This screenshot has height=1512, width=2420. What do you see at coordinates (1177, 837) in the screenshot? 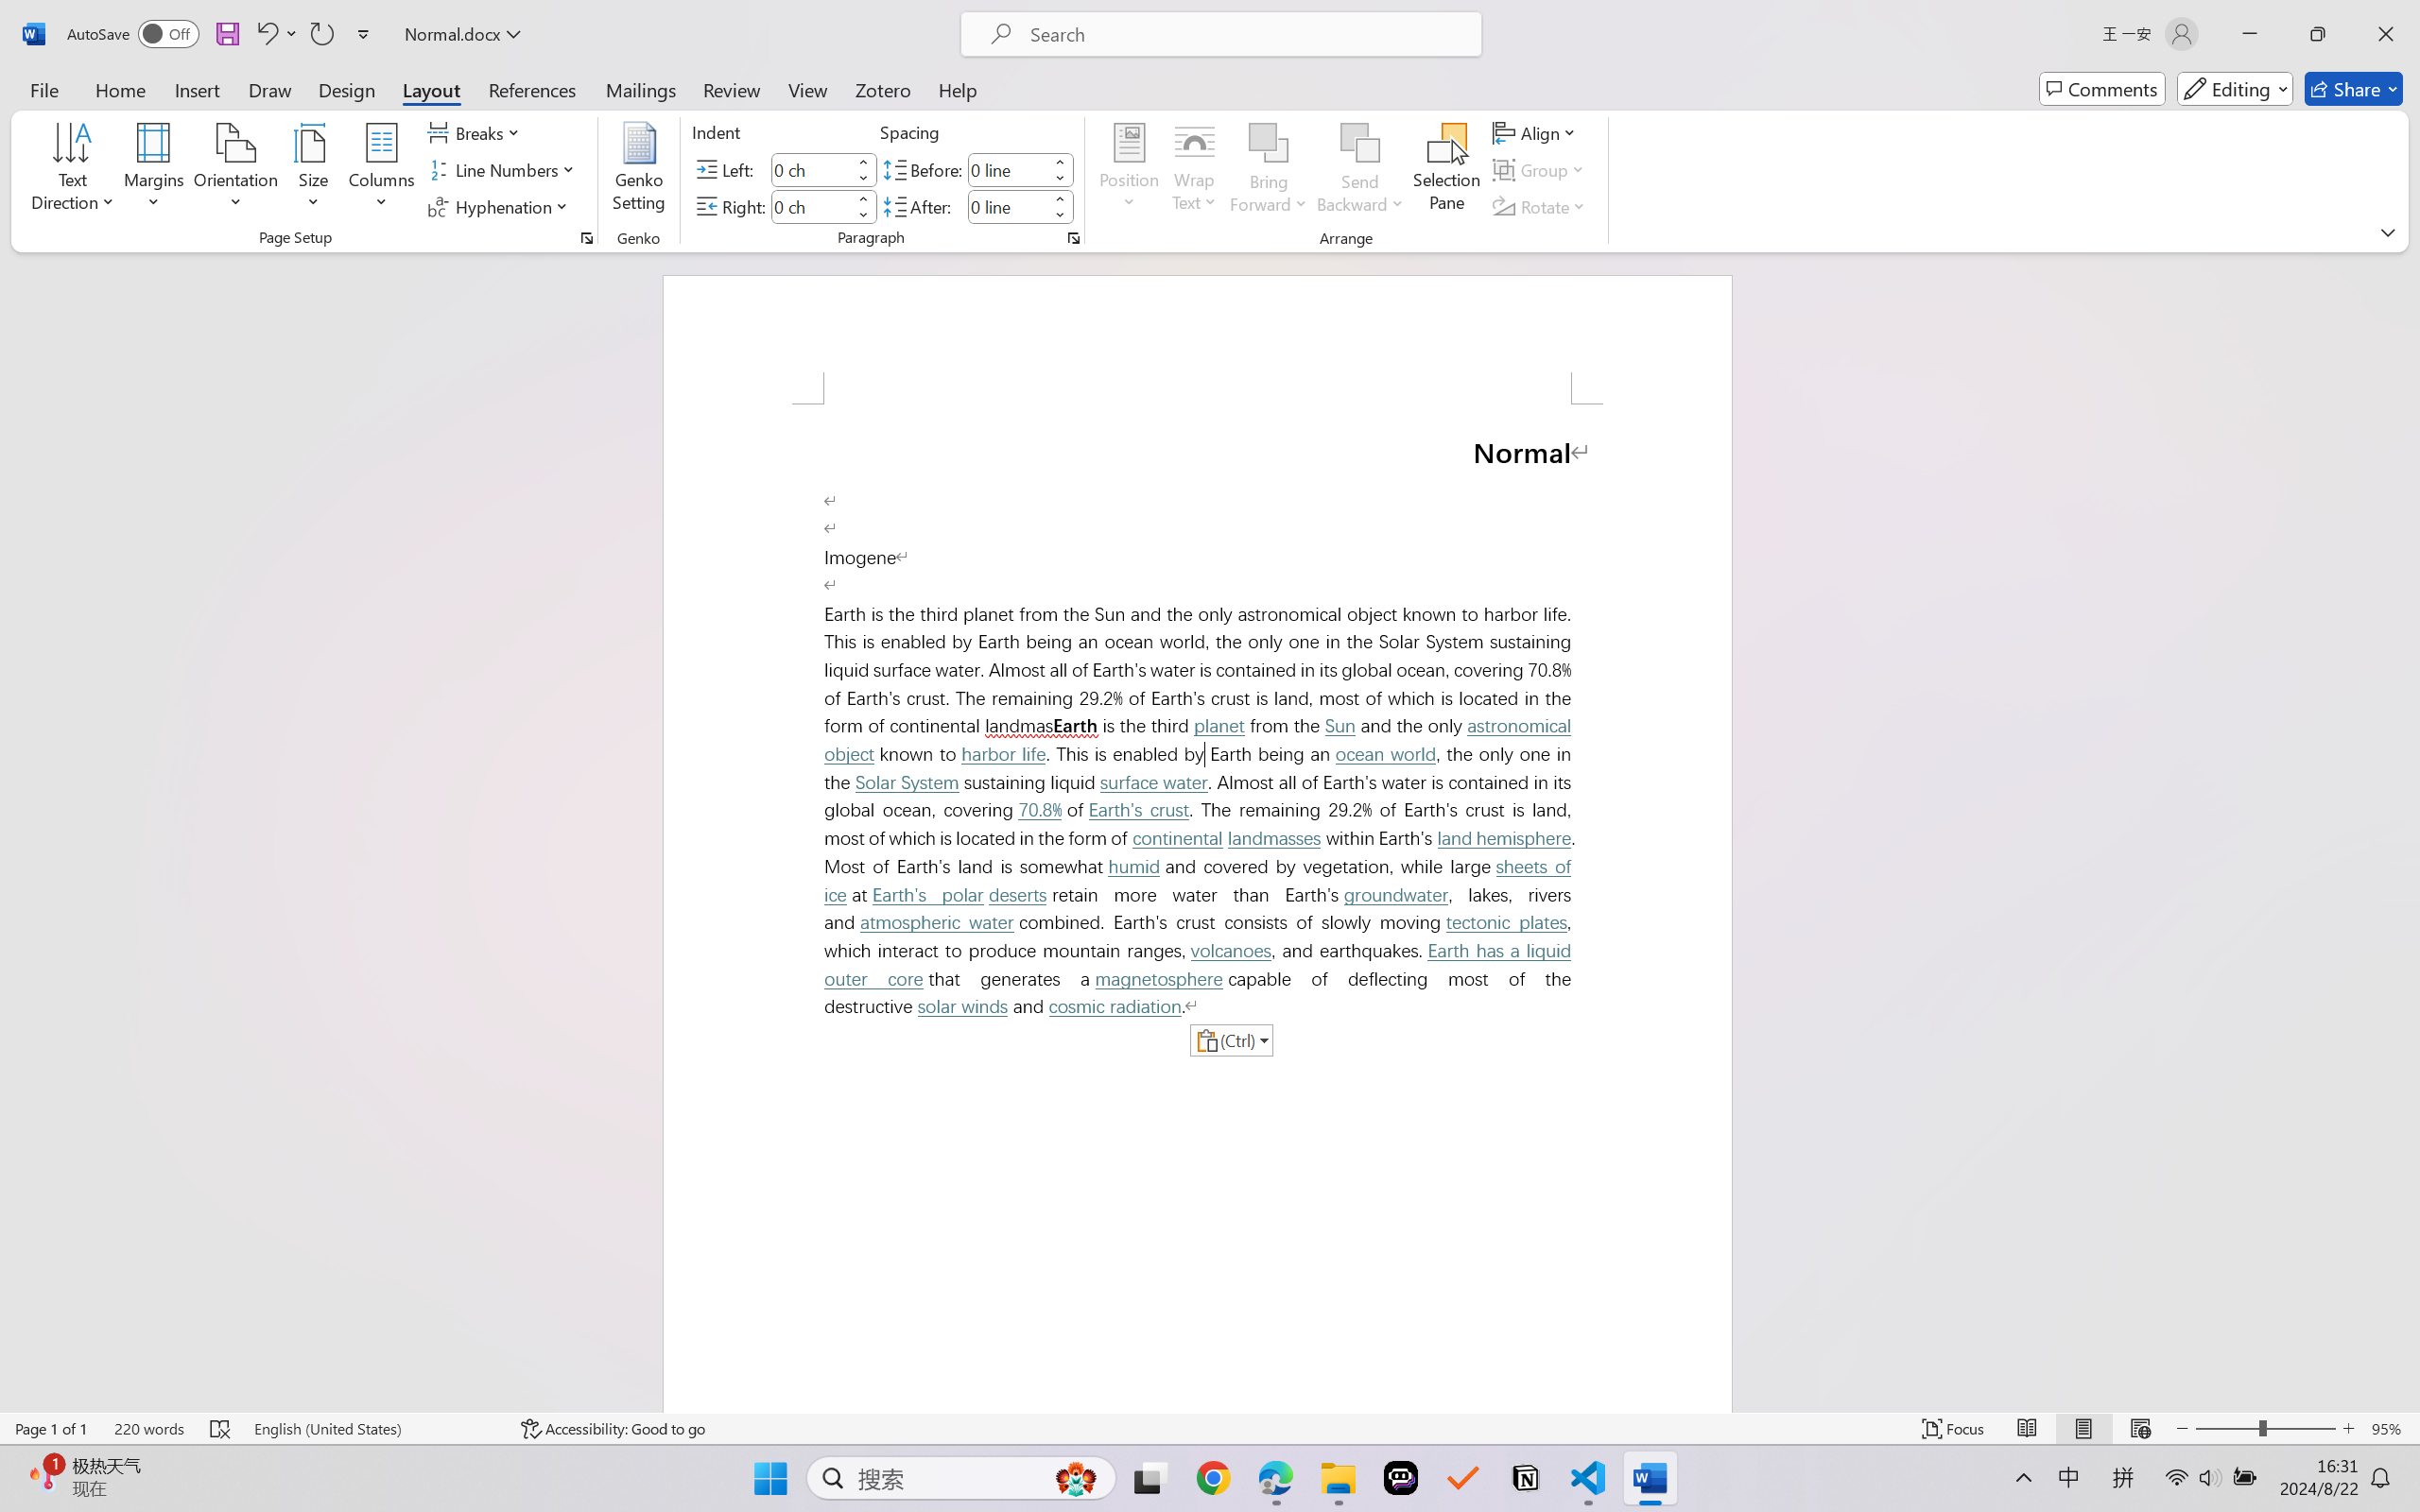
I see `continental` at bounding box center [1177, 837].